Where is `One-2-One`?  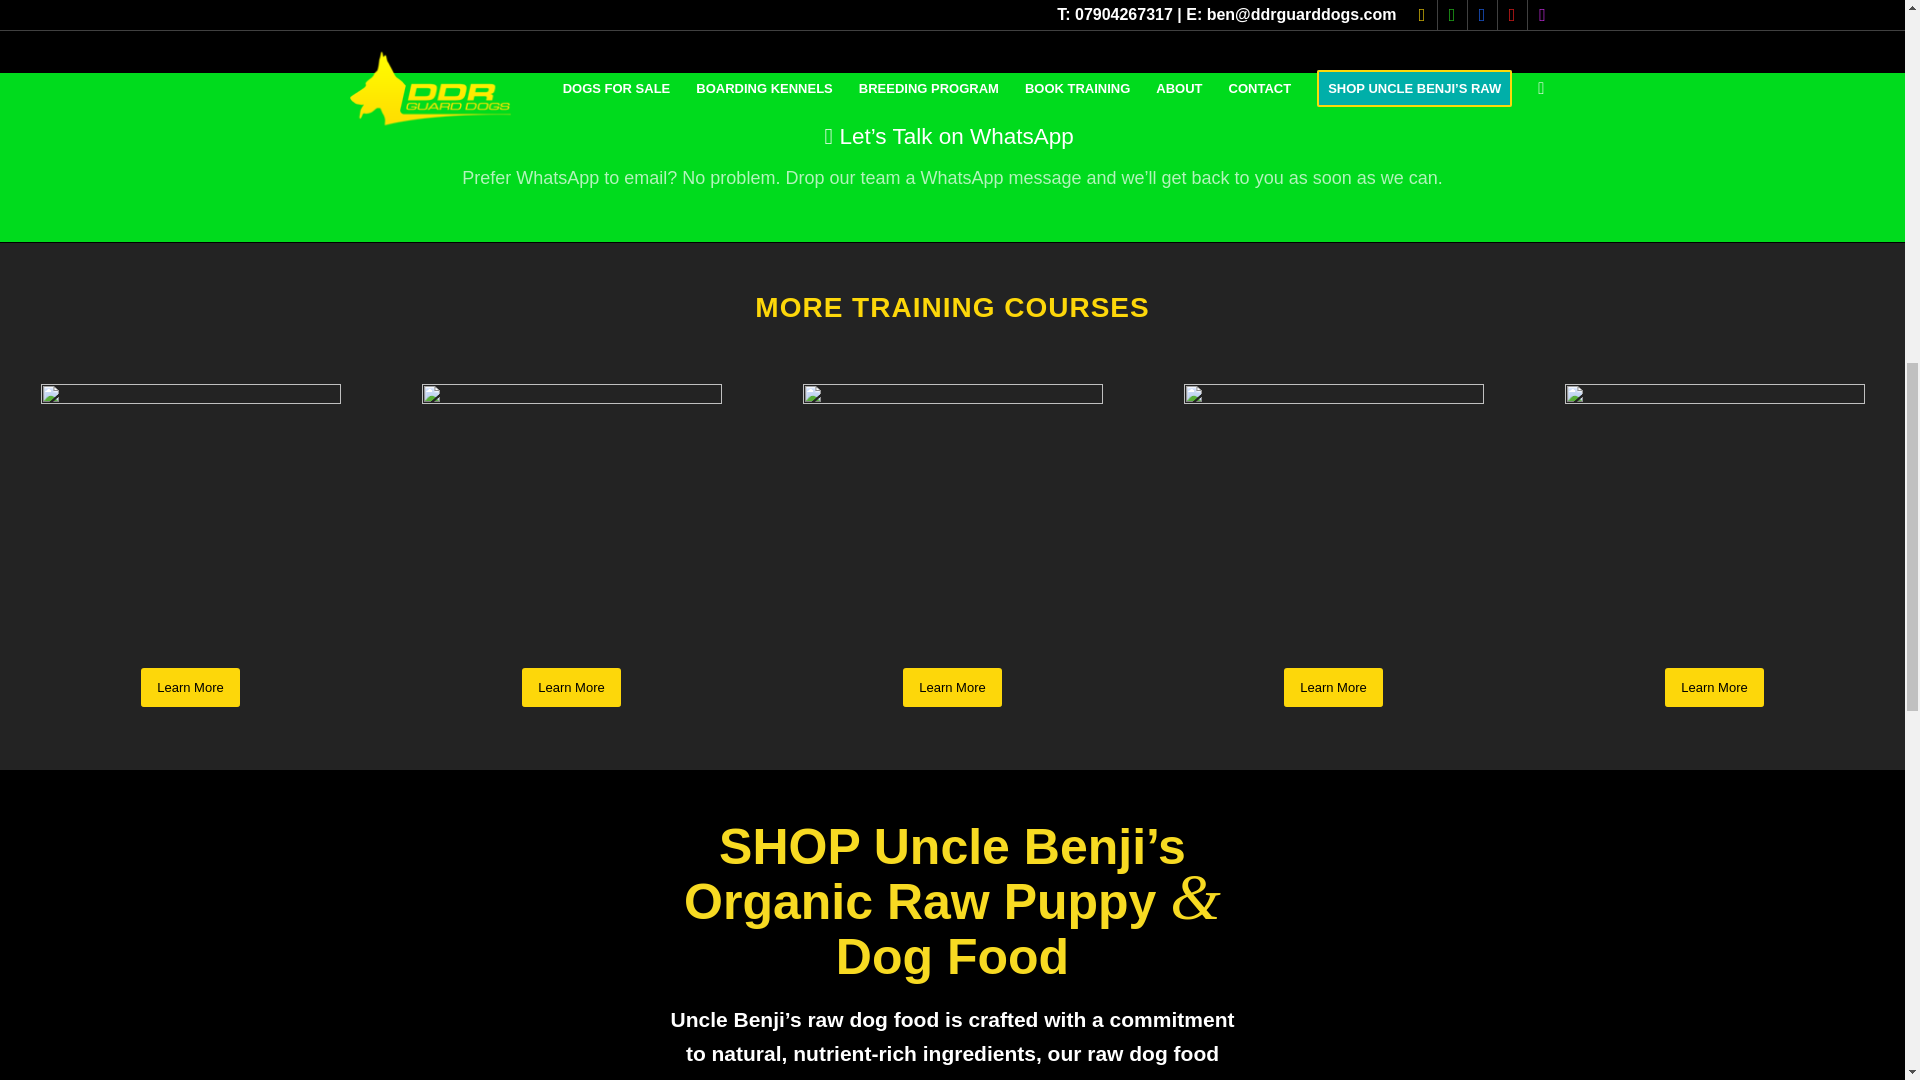 One-2-One is located at coordinates (1334, 534).